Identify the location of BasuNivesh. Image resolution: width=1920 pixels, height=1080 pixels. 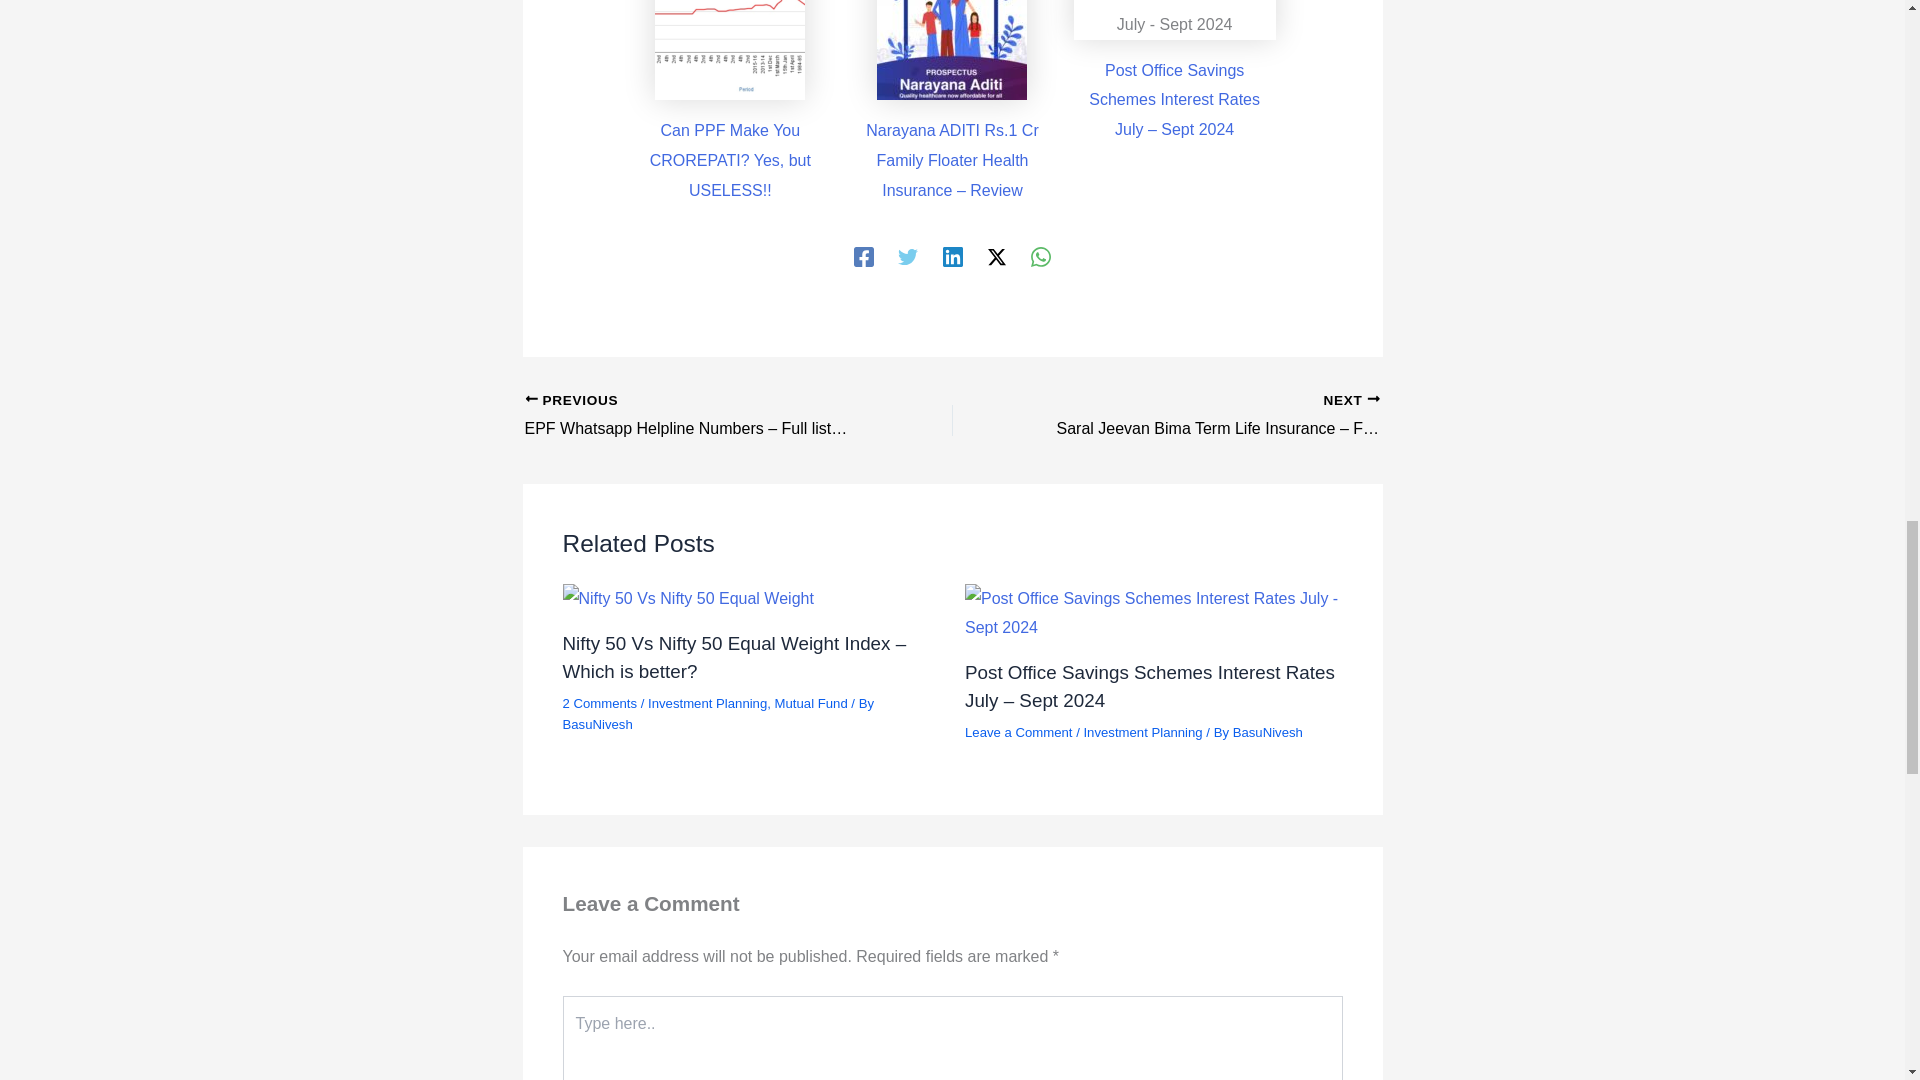
(596, 724).